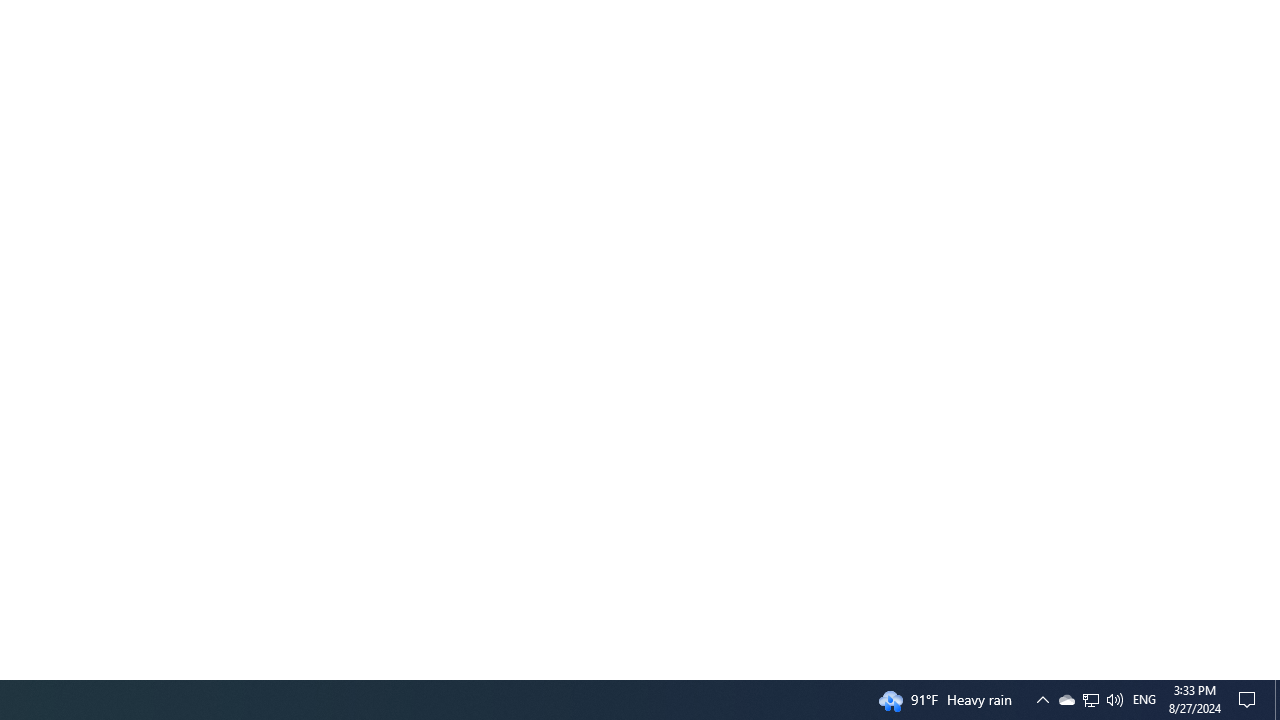 Image resolution: width=1280 pixels, height=720 pixels. What do you see at coordinates (1250, 700) in the screenshot?
I see `Show desktop` at bounding box center [1250, 700].